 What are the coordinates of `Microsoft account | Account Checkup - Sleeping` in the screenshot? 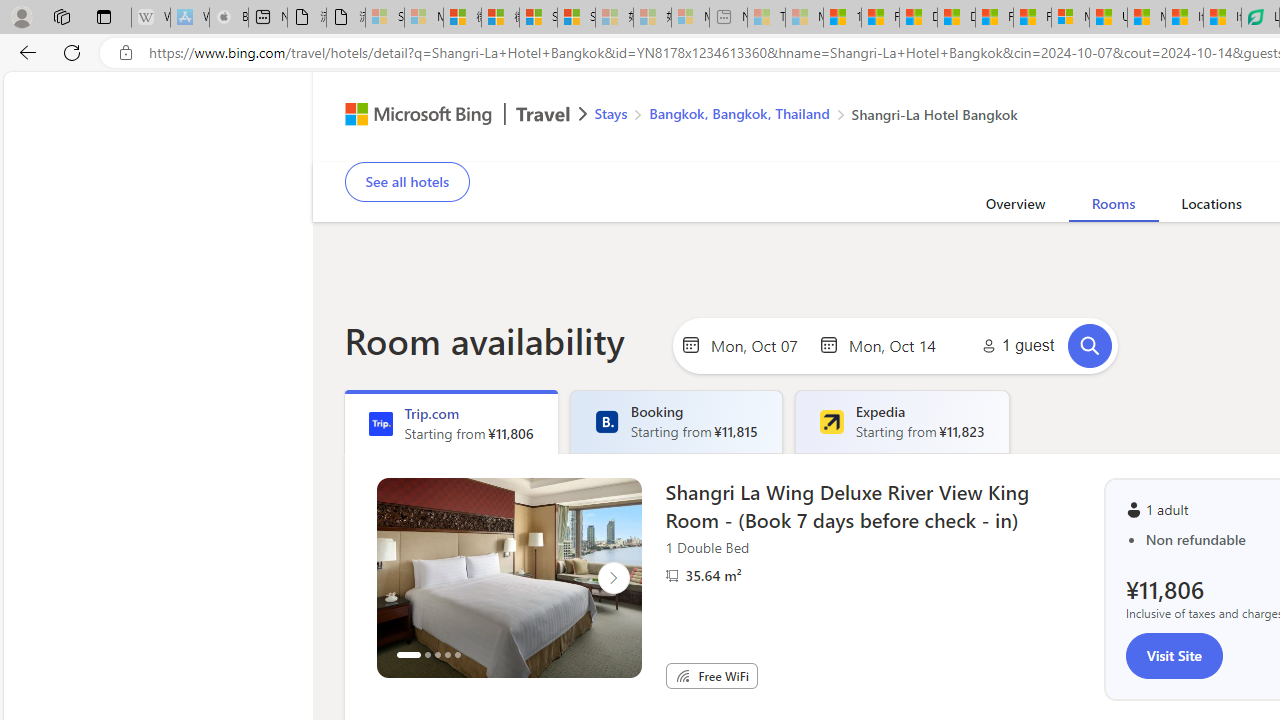 It's located at (690, 18).